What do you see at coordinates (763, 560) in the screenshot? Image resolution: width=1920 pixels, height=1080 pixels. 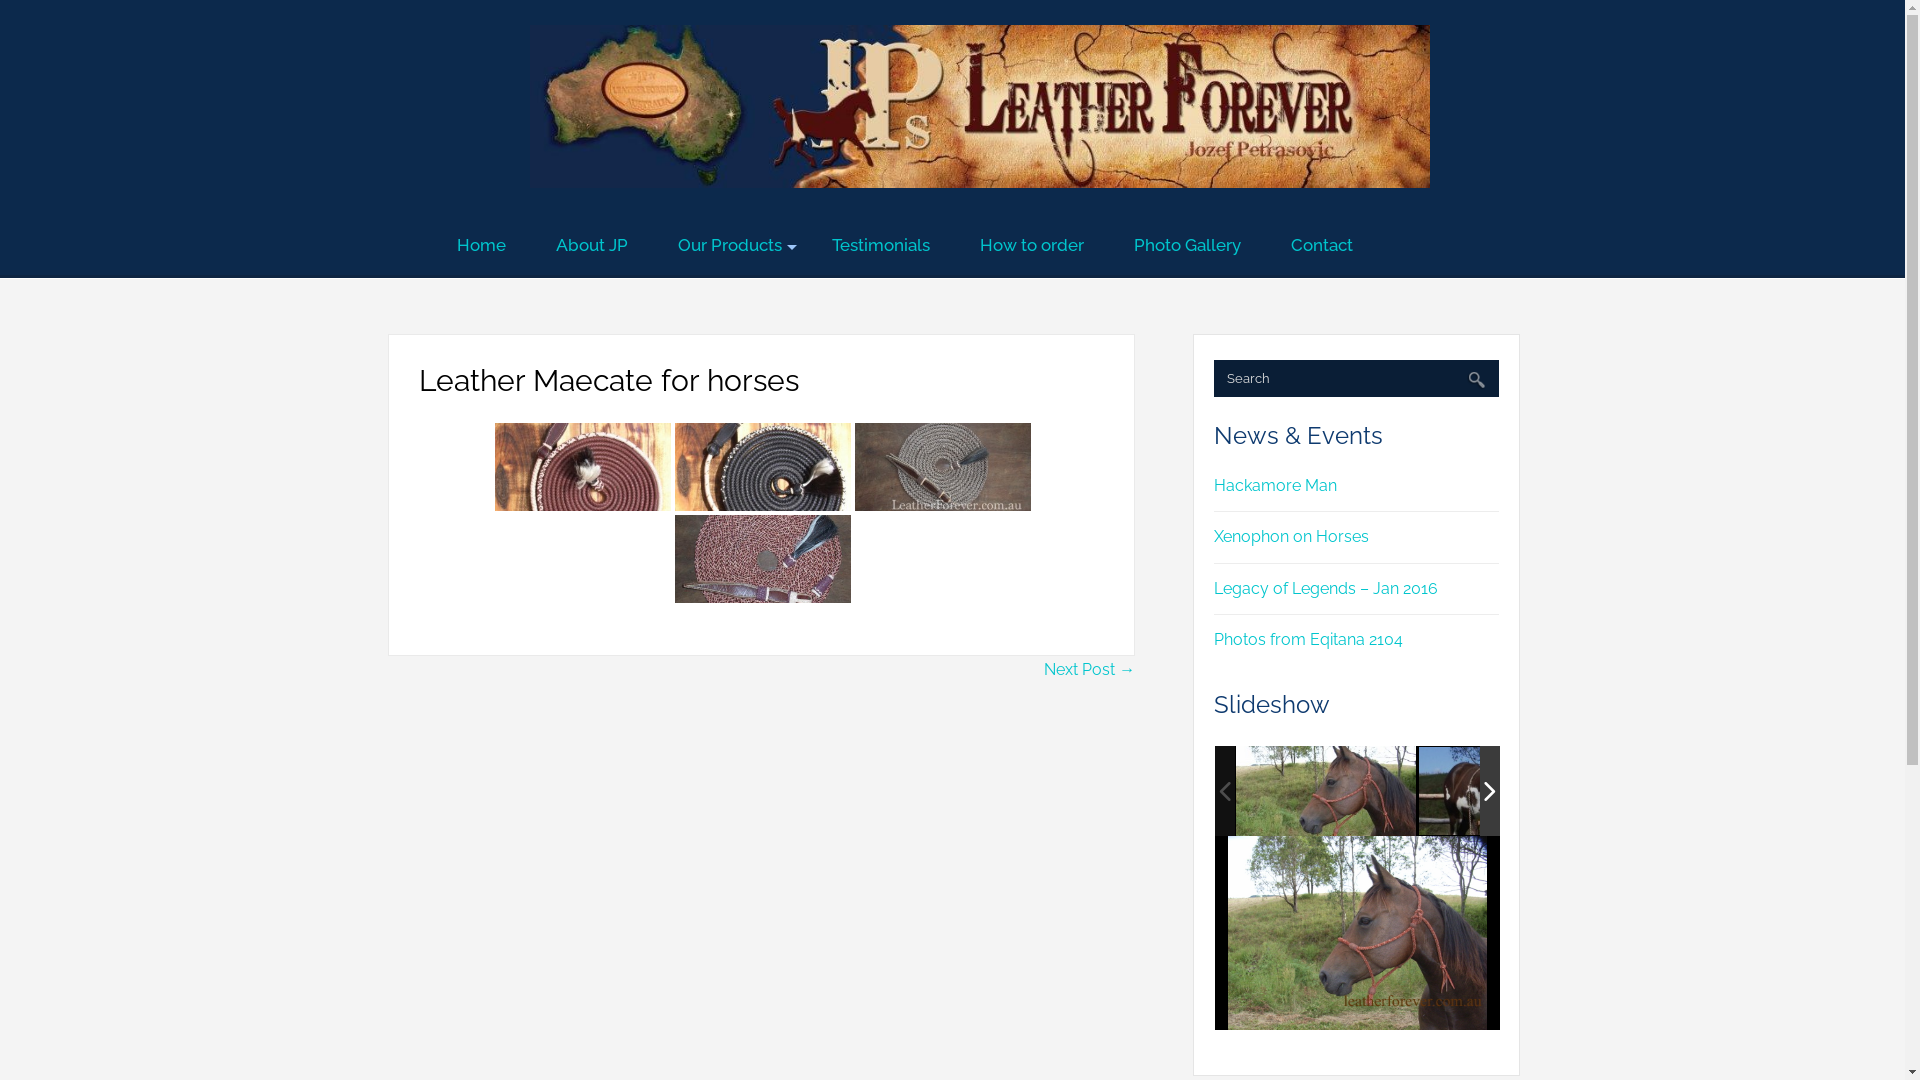 I see `Mecate 016` at bounding box center [763, 560].